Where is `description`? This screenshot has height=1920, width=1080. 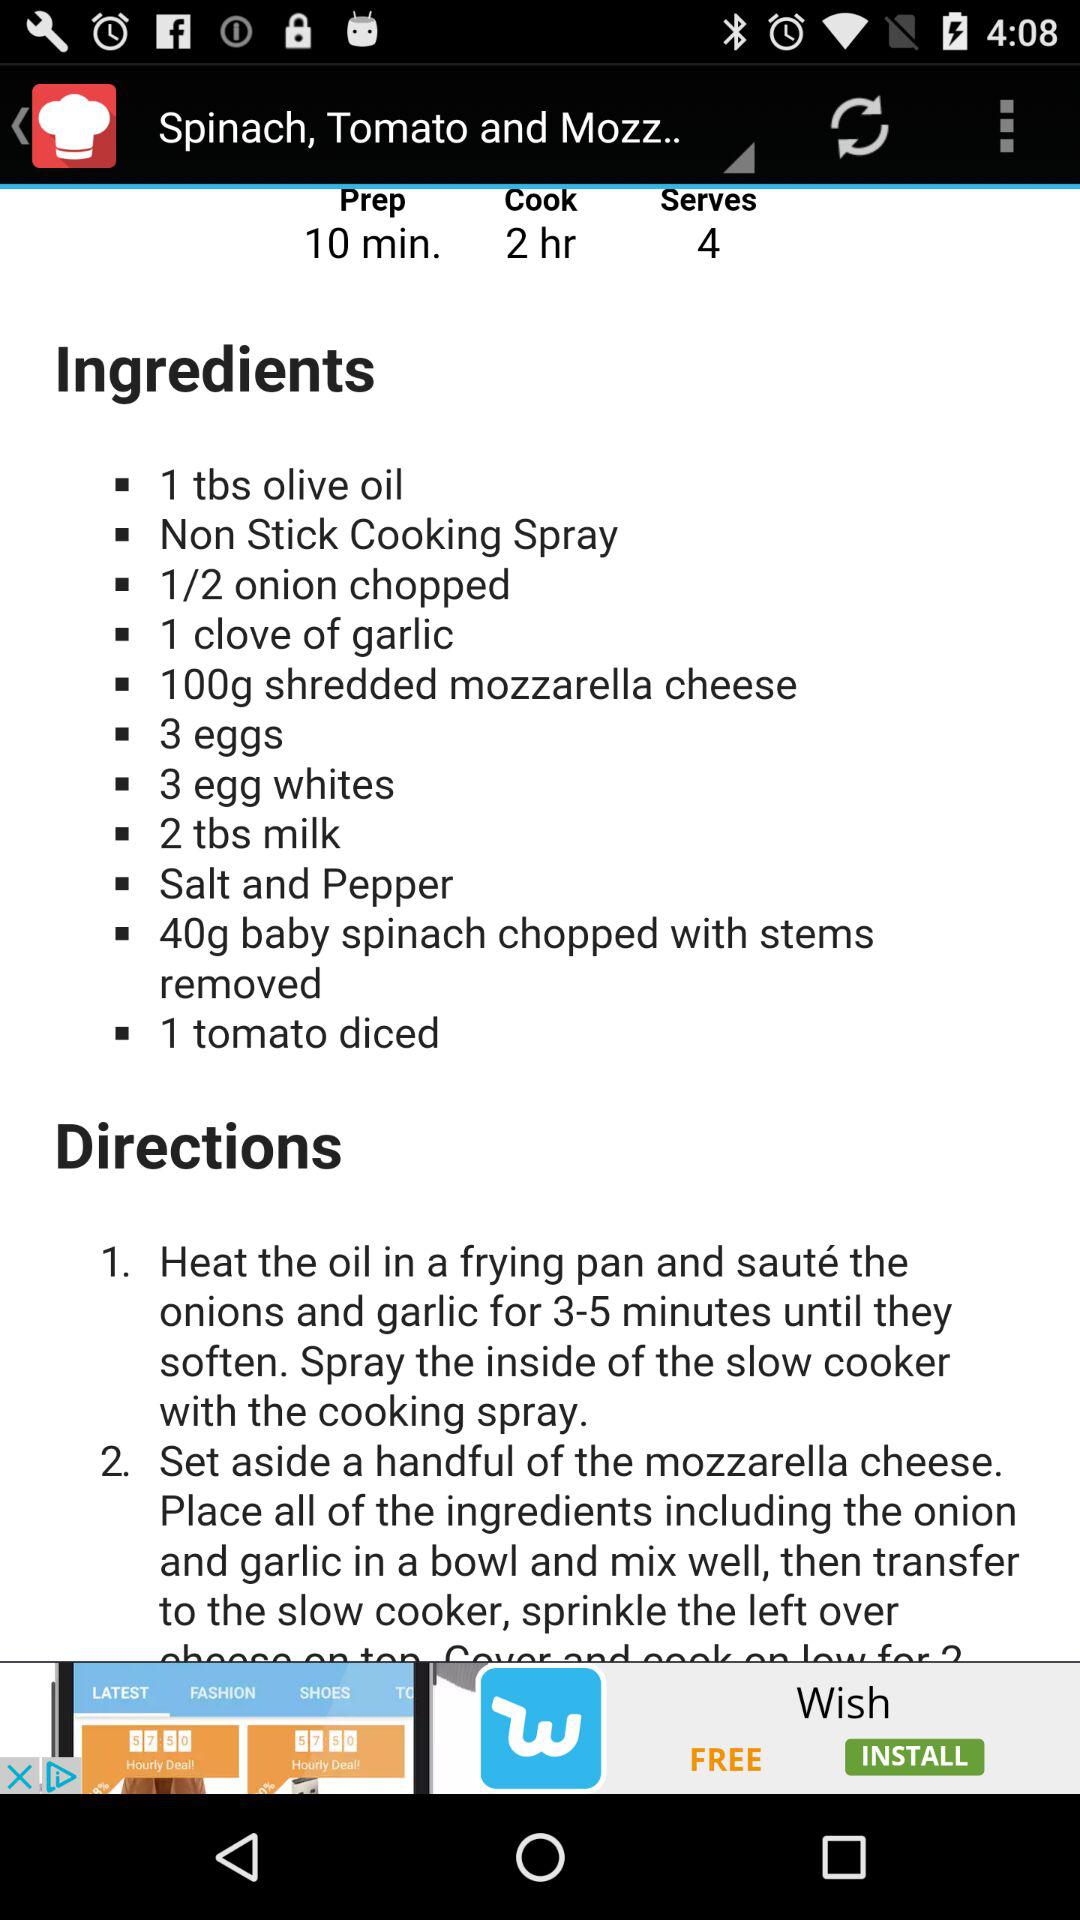 description is located at coordinates (540, 925).